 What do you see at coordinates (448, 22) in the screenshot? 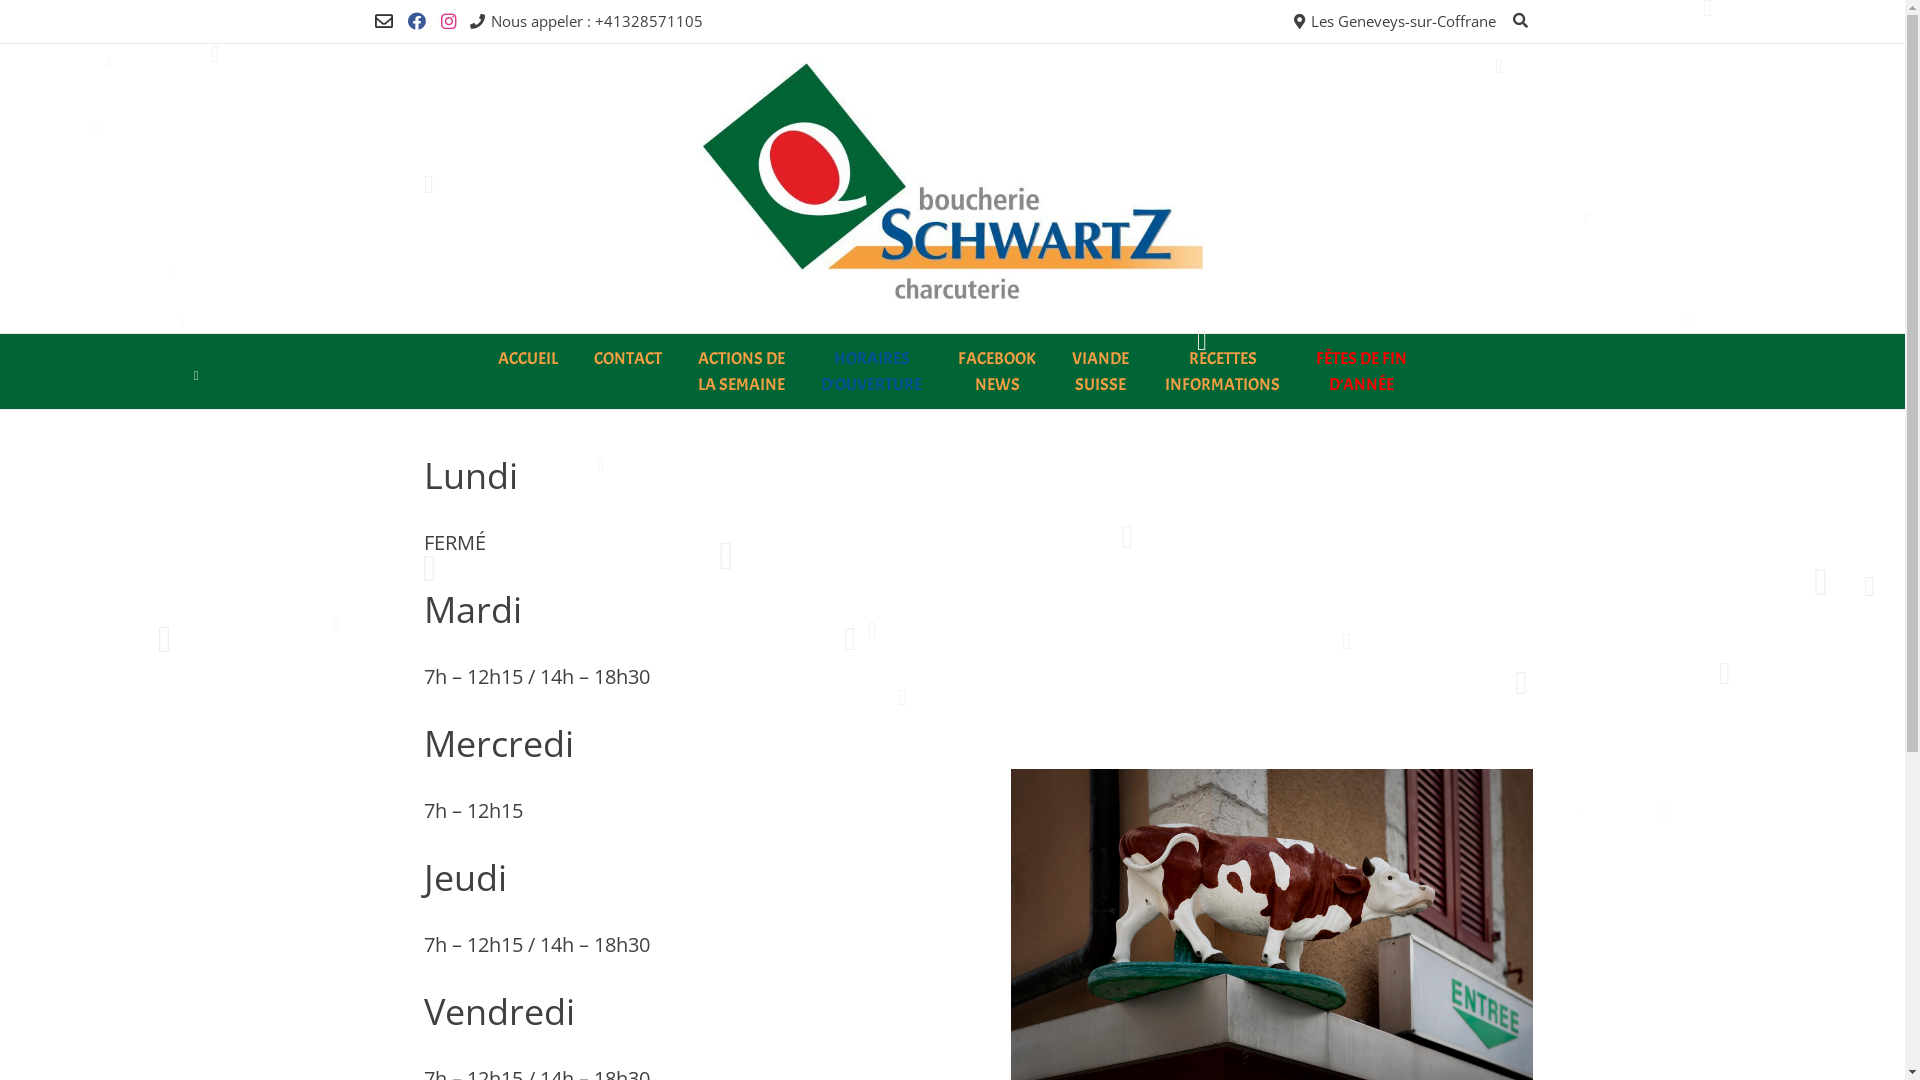
I see `Nous suivre sur Instagram` at bounding box center [448, 22].